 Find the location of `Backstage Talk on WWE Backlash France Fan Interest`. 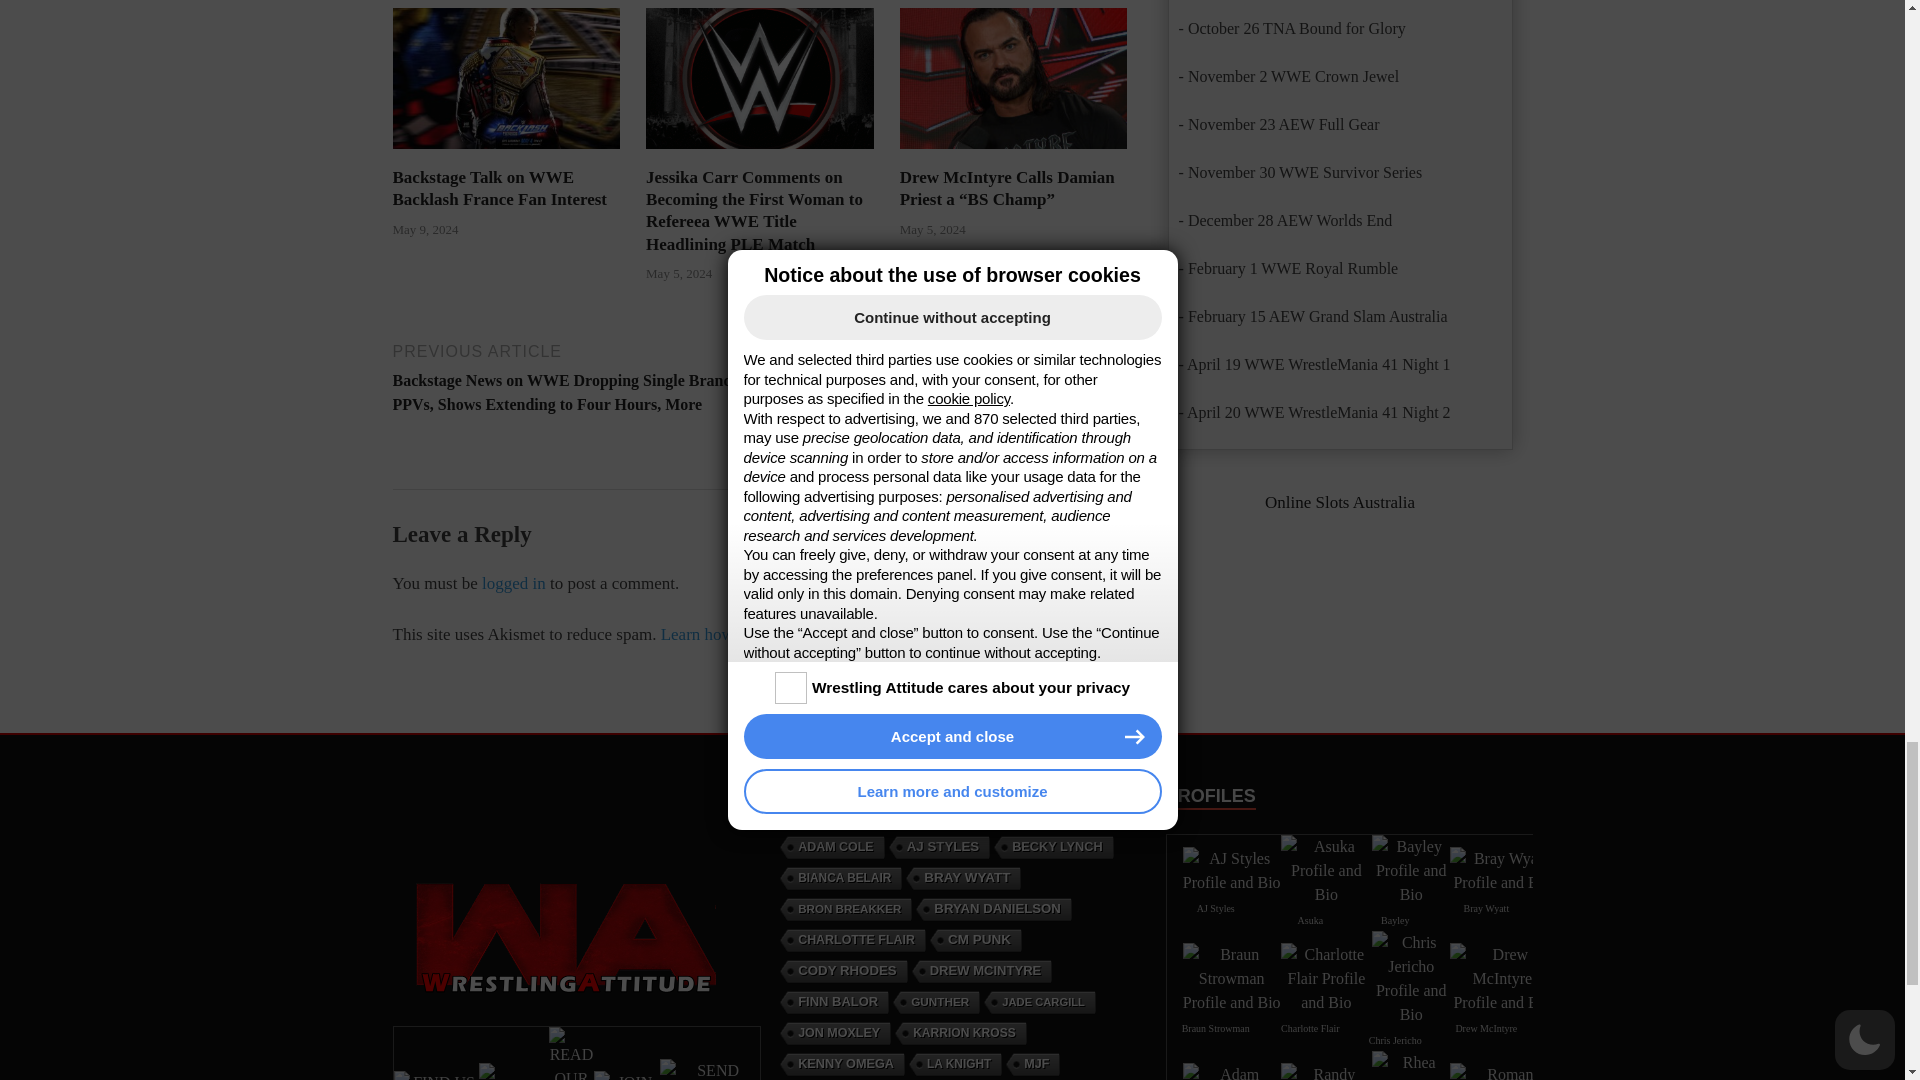

Backstage Talk on WWE Backlash France Fan Interest is located at coordinates (506, 154).